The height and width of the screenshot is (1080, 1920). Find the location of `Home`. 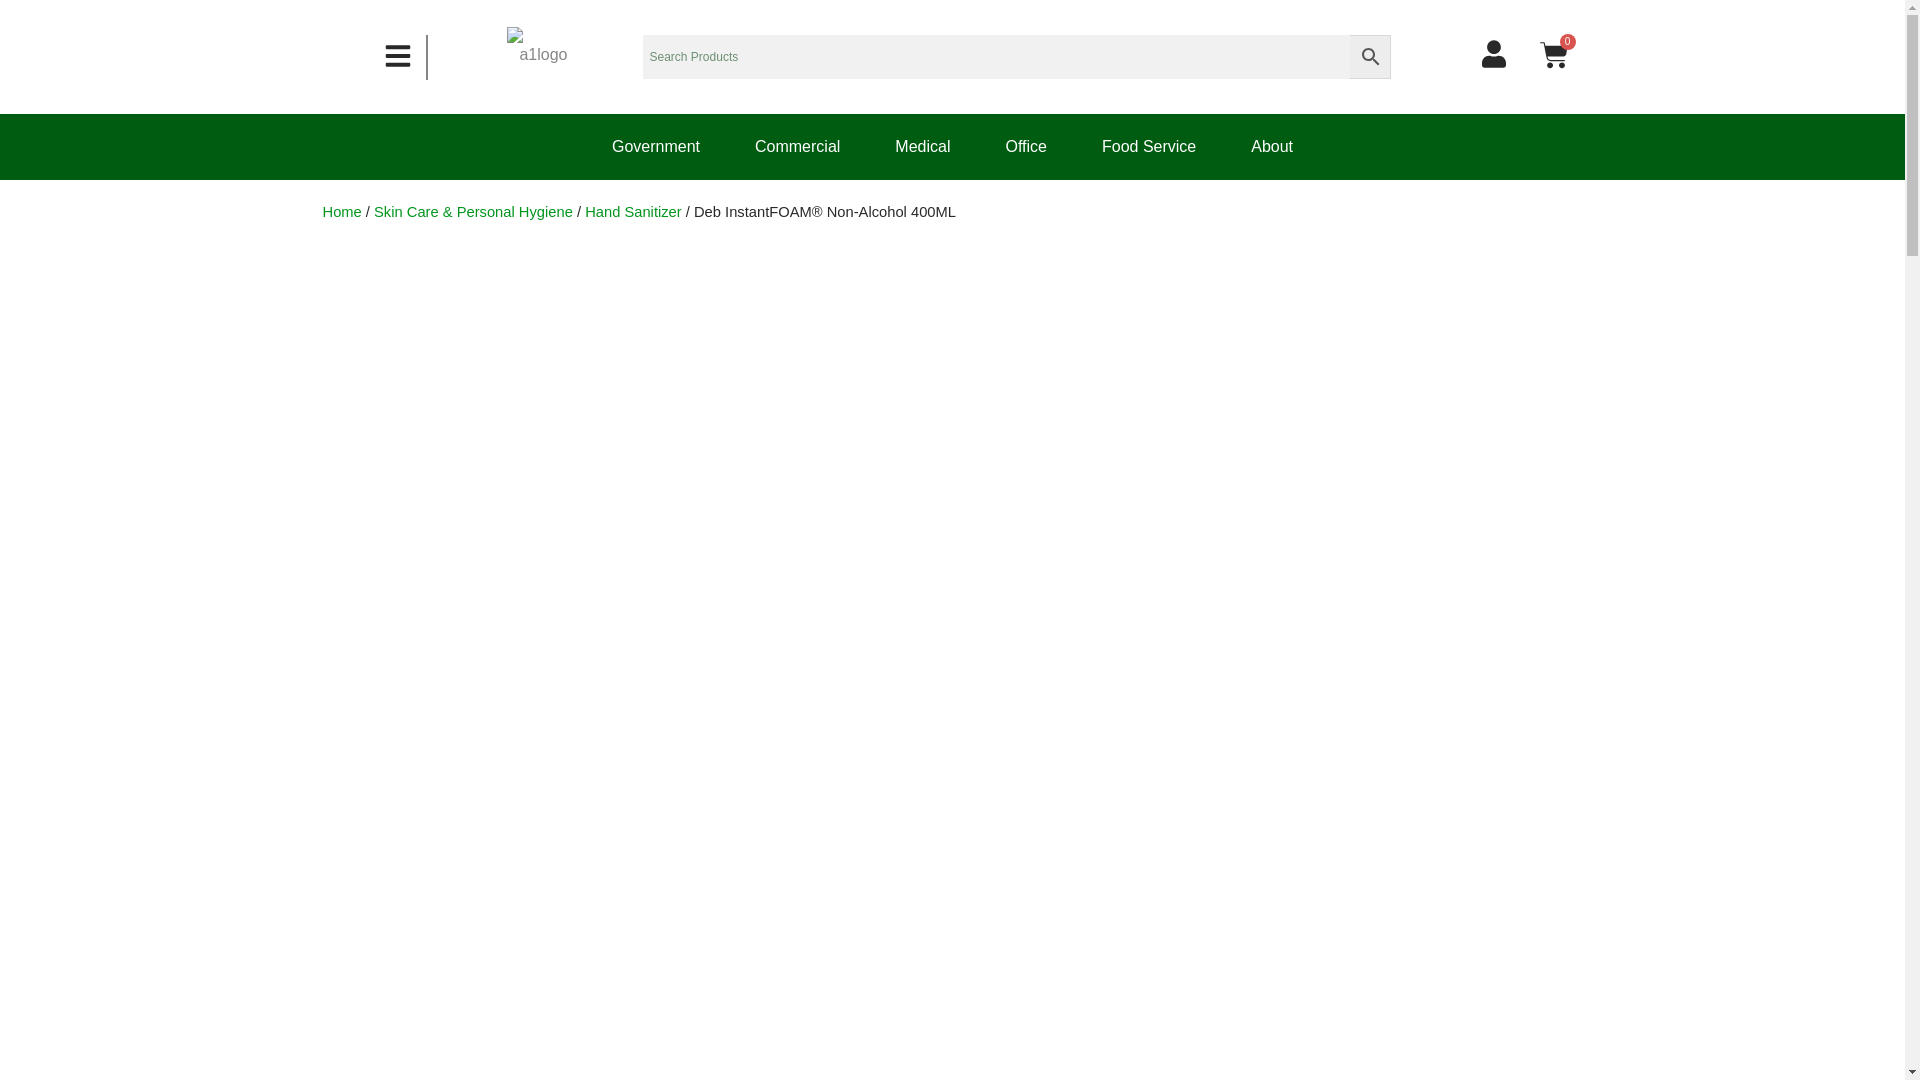

Home is located at coordinates (341, 212).